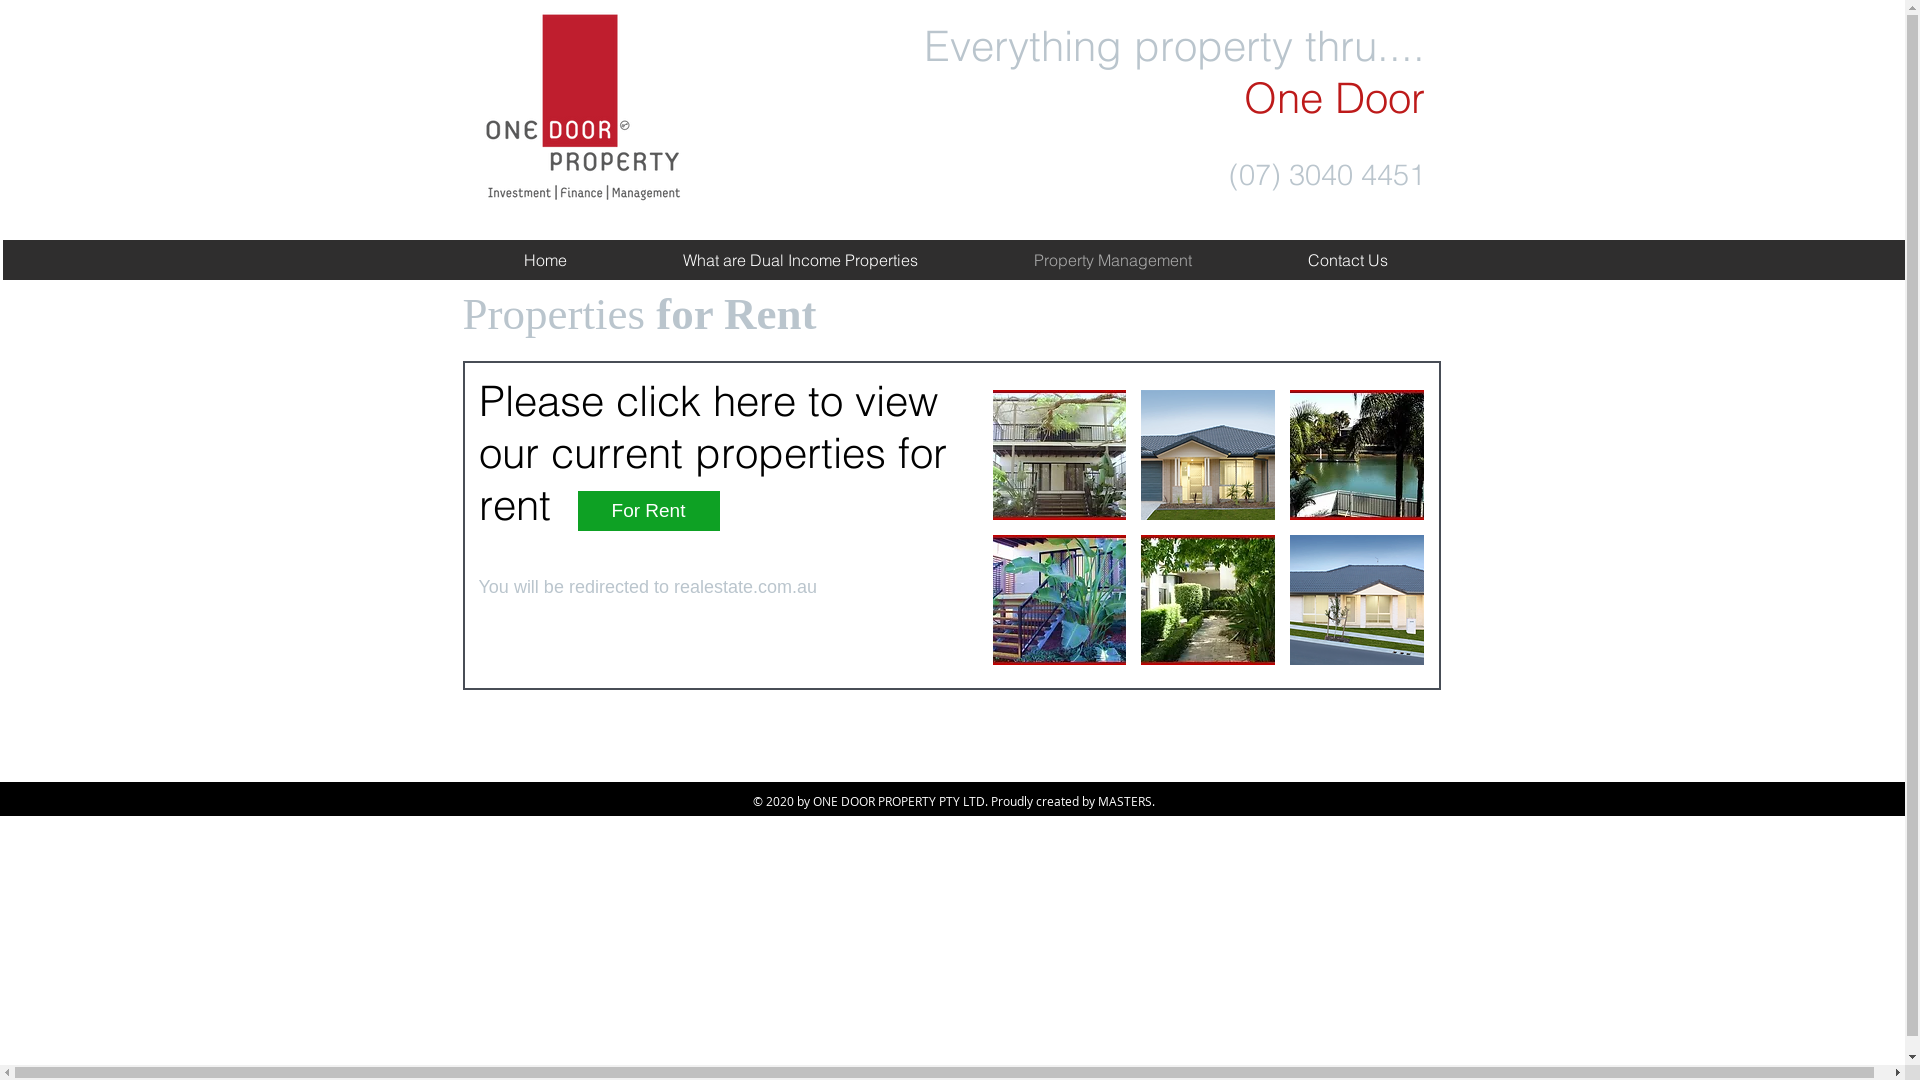 The width and height of the screenshot is (1920, 1080). What do you see at coordinates (546, 260) in the screenshot?
I see `Home` at bounding box center [546, 260].